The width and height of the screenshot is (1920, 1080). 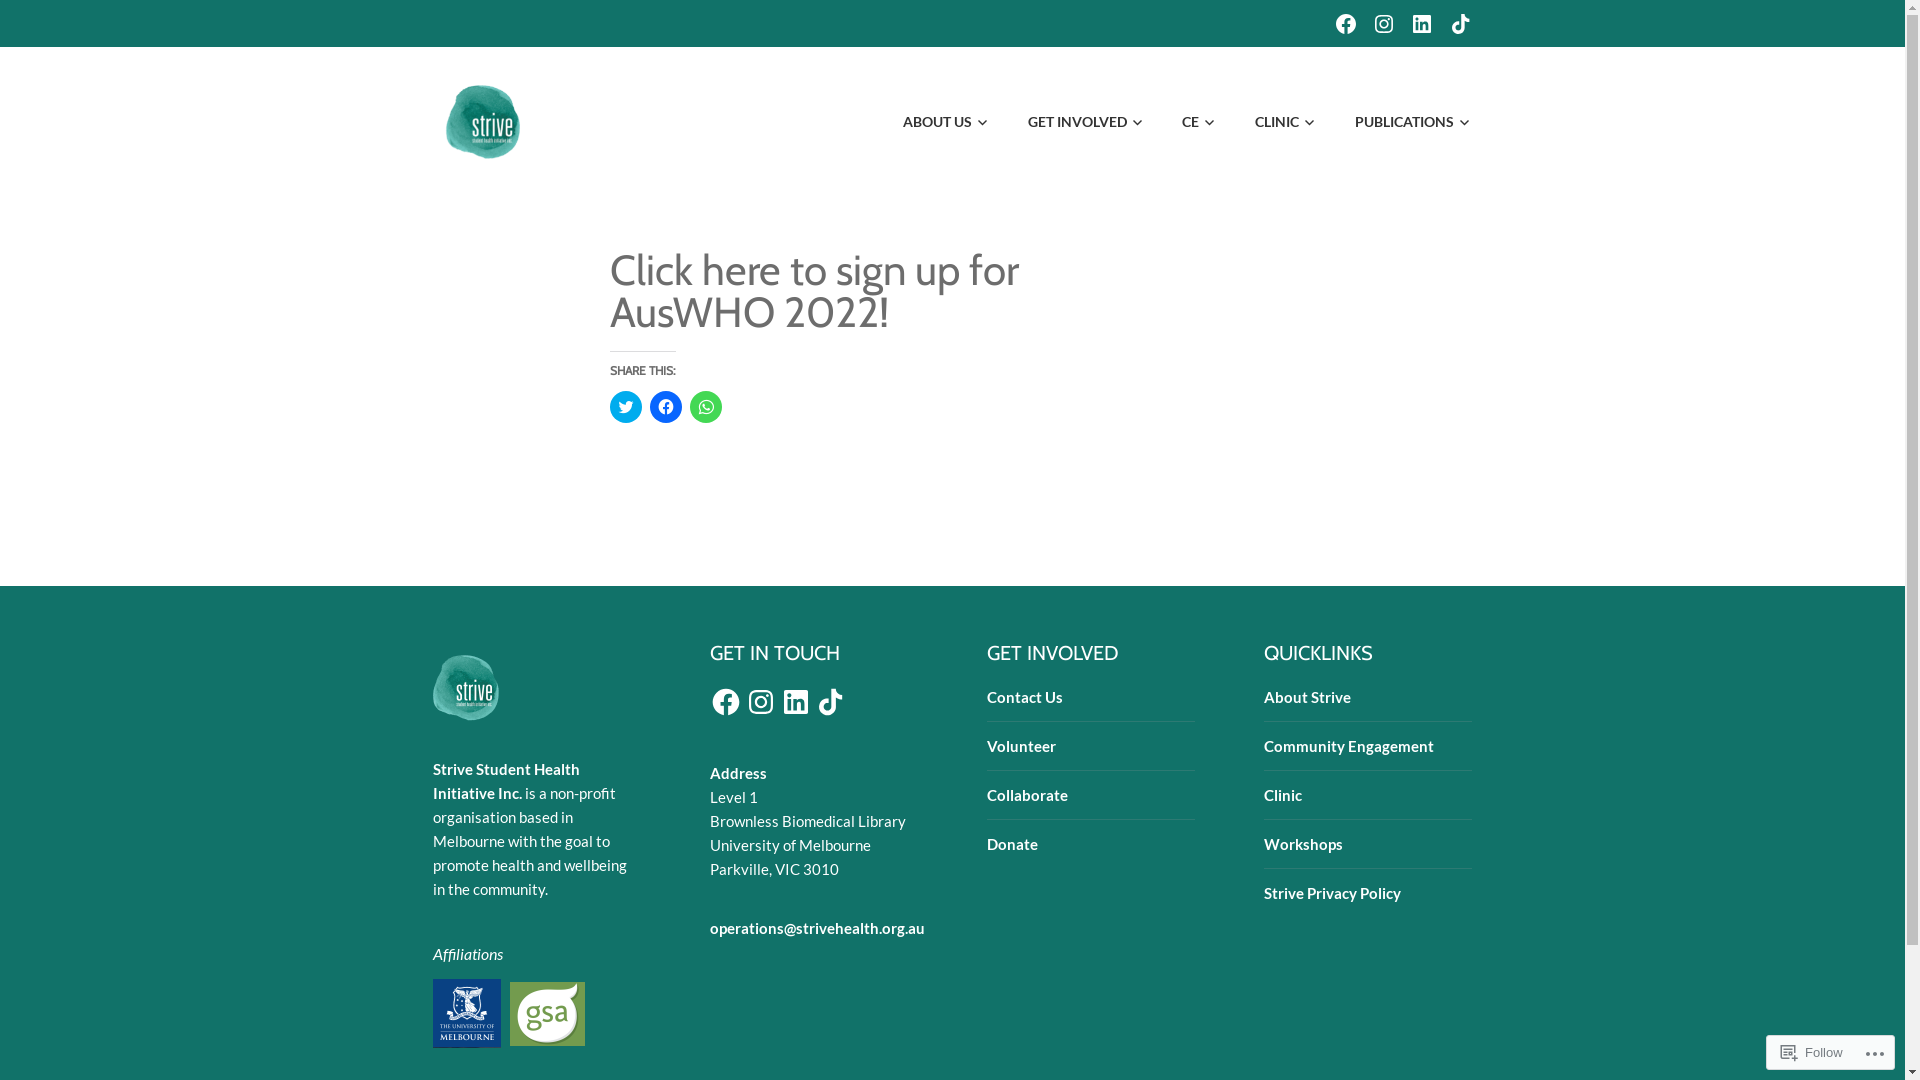 What do you see at coordinates (1308, 697) in the screenshot?
I see `About Strive` at bounding box center [1308, 697].